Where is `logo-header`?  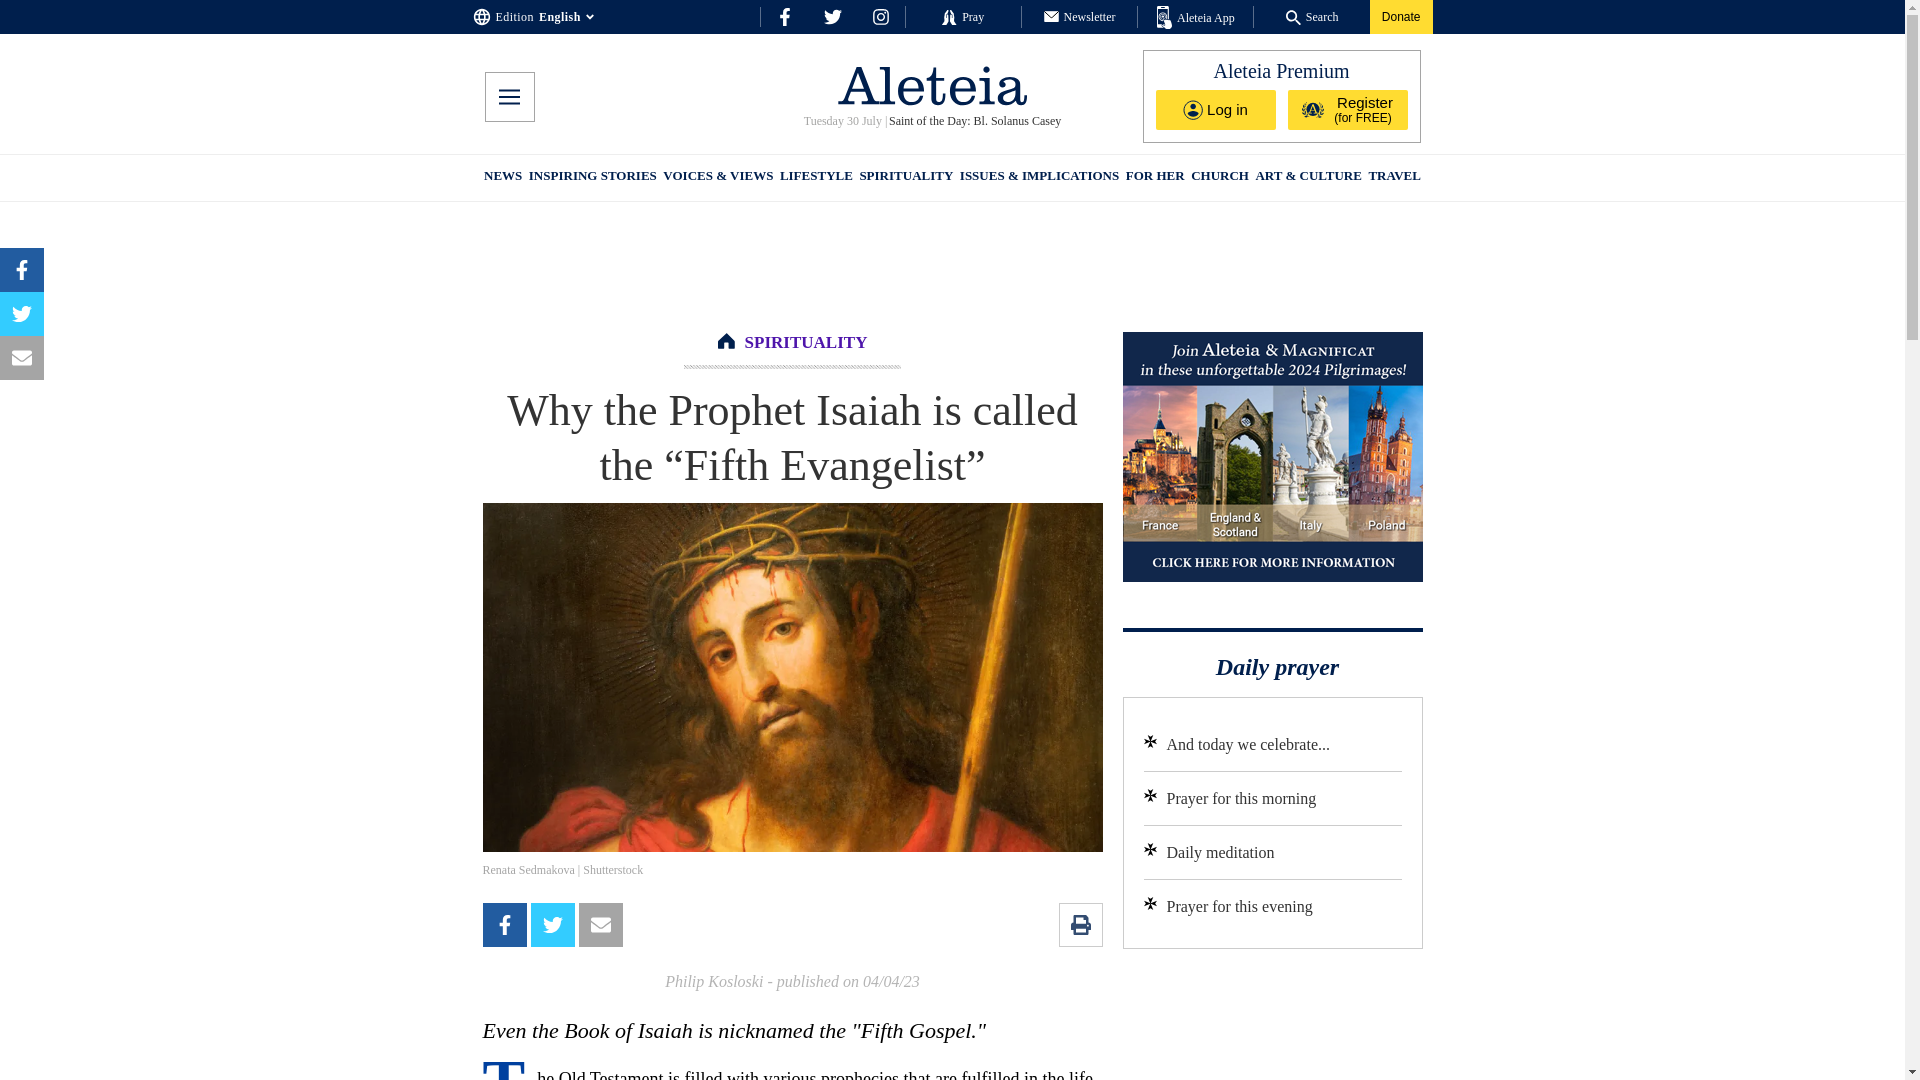
logo-header is located at coordinates (932, 85).